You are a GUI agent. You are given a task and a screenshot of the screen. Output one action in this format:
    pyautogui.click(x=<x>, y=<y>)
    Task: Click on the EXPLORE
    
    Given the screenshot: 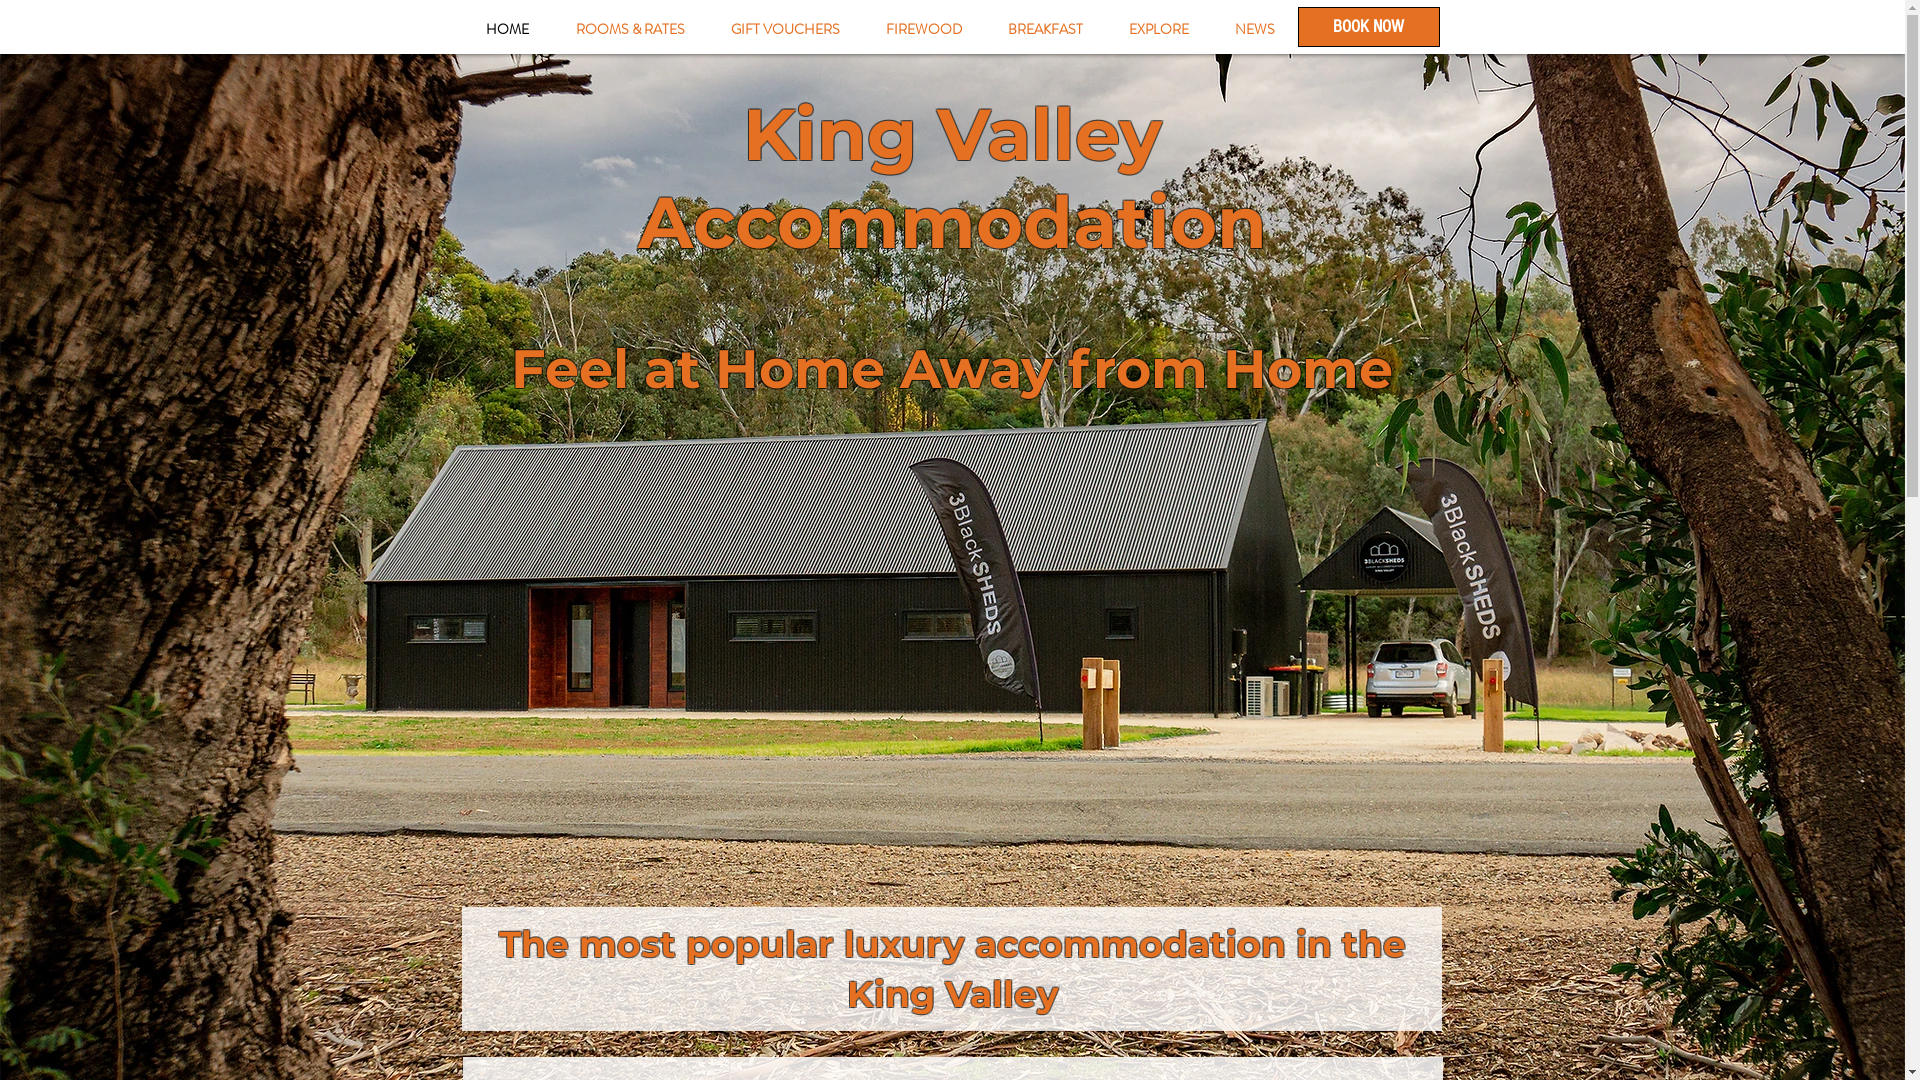 What is the action you would take?
    pyautogui.click(x=1159, y=30)
    